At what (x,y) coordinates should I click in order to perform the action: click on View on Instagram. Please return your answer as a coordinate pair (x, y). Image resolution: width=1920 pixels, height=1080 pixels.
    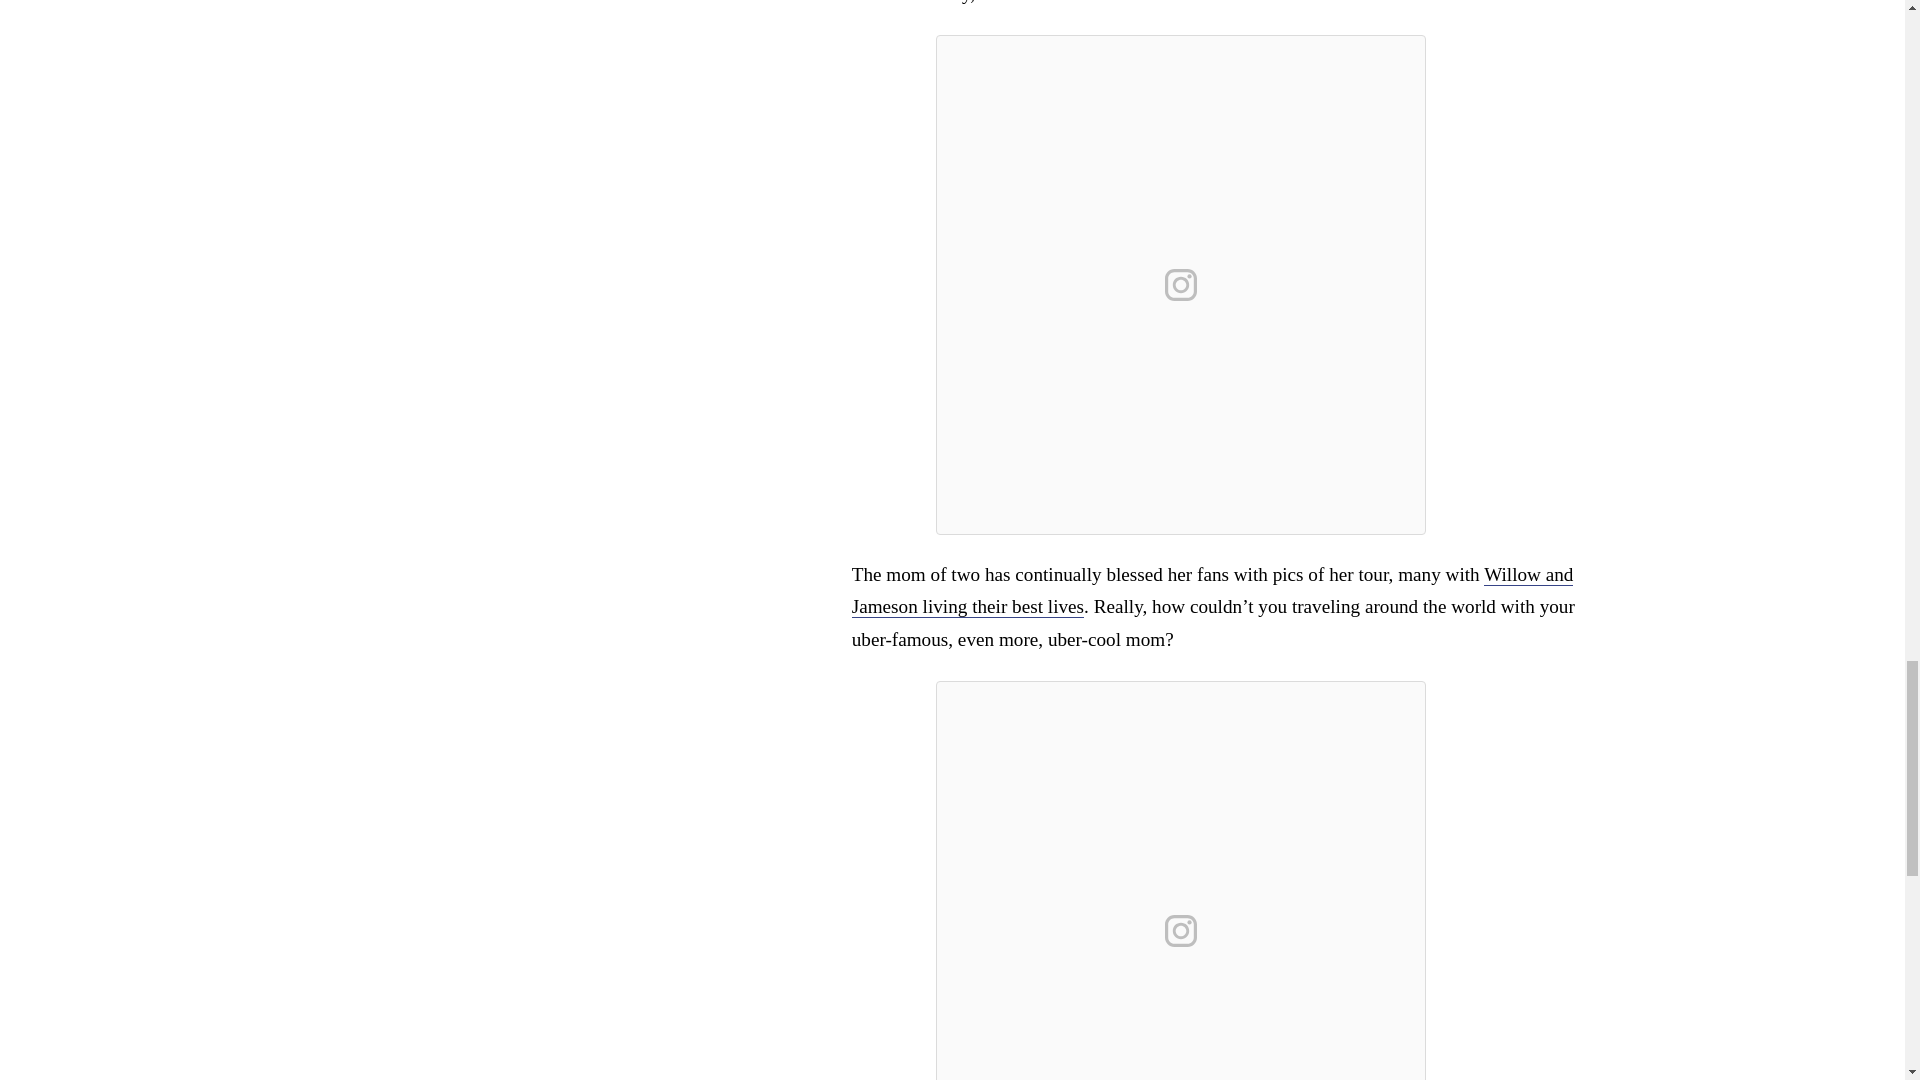
    Looking at the image, I should click on (1181, 930).